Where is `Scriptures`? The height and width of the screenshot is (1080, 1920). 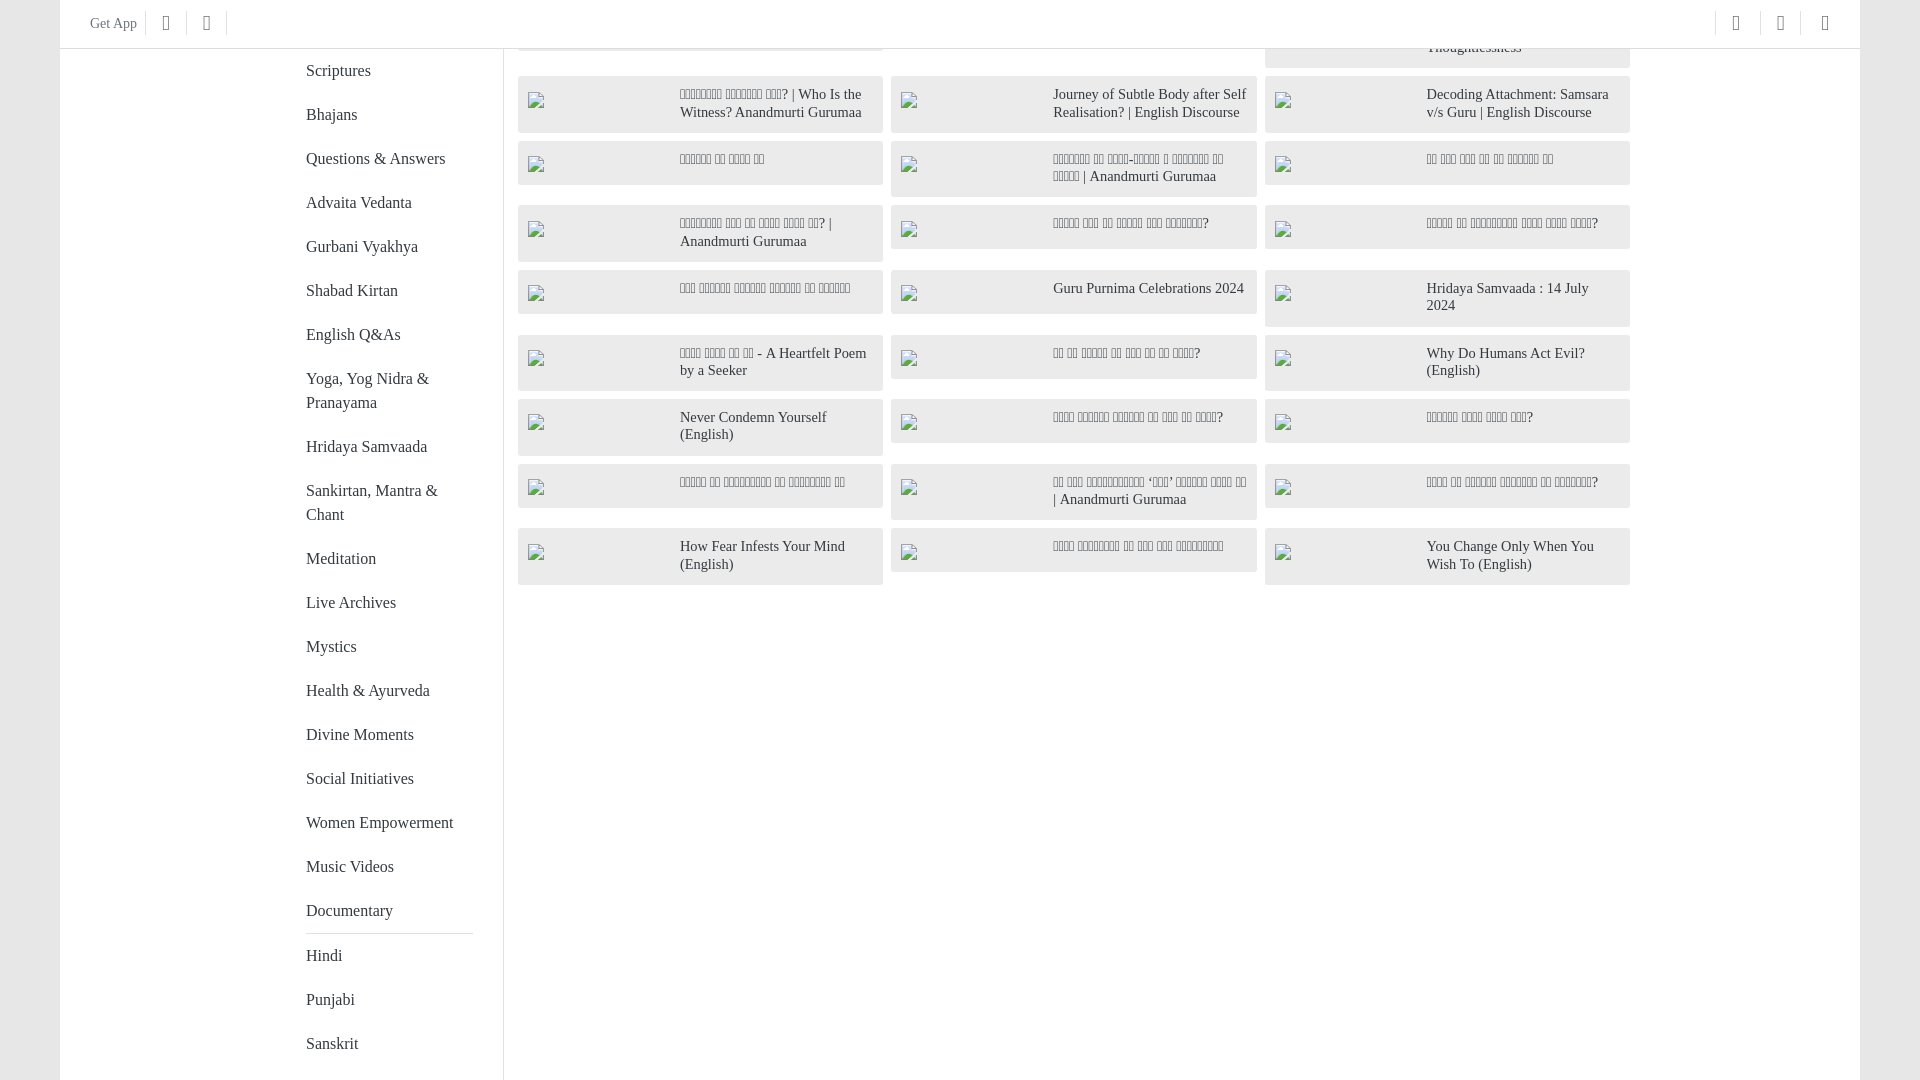
Scriptures is located at coordinates (338, 70).